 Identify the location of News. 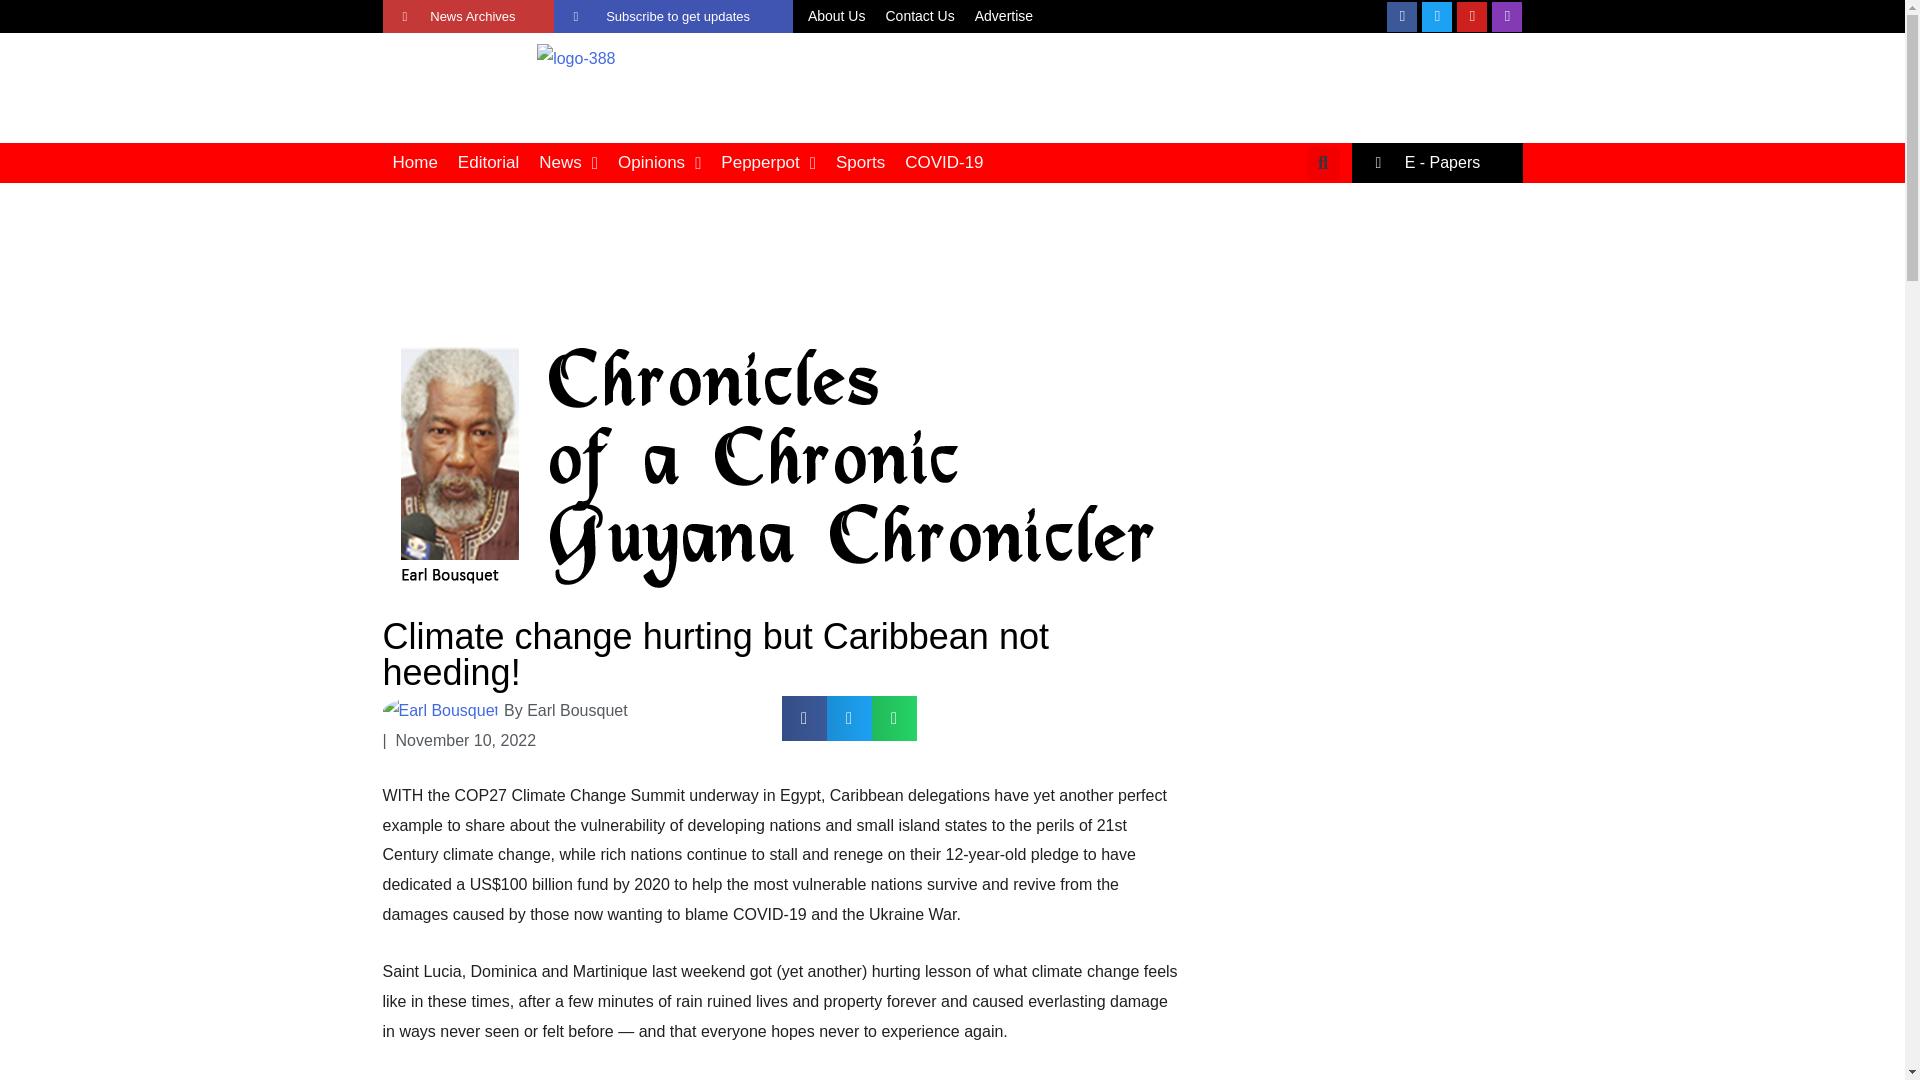
(568, 162).